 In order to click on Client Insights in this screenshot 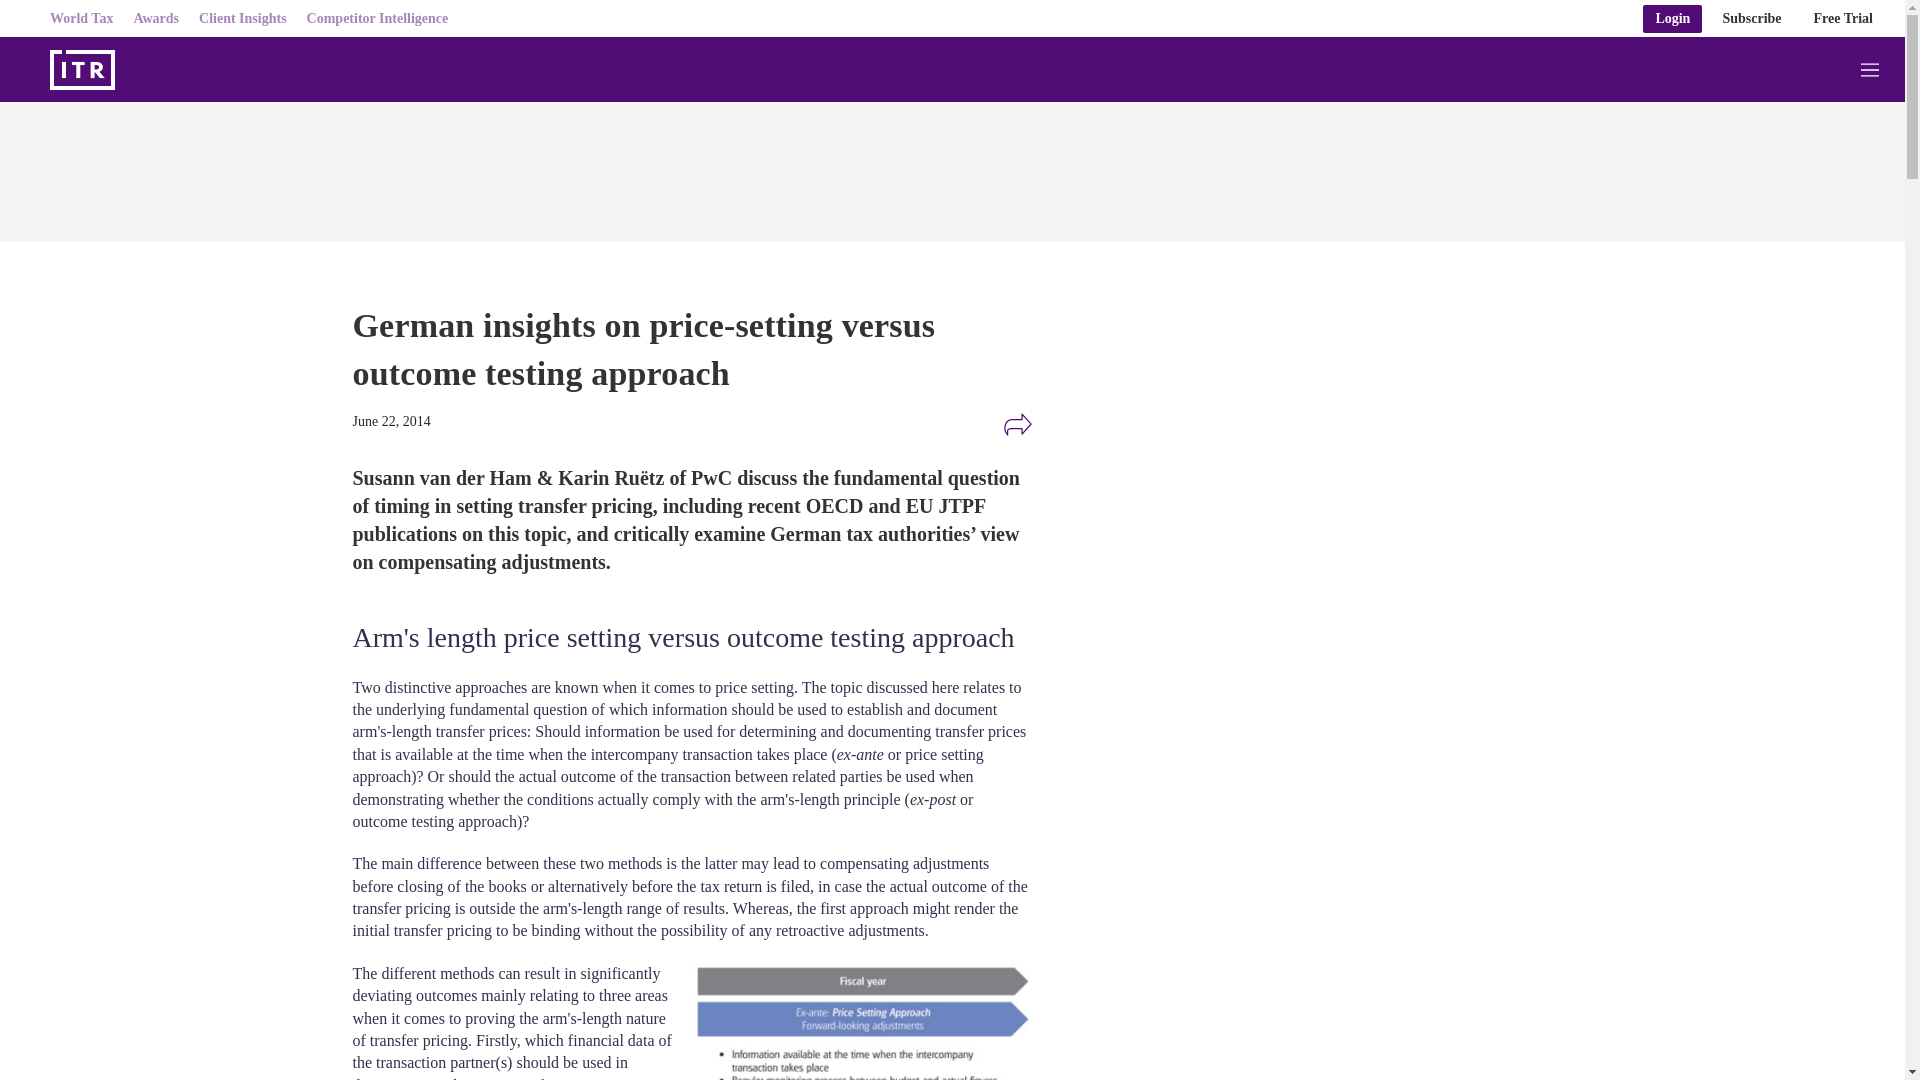, I will do `click(242, 18)`.